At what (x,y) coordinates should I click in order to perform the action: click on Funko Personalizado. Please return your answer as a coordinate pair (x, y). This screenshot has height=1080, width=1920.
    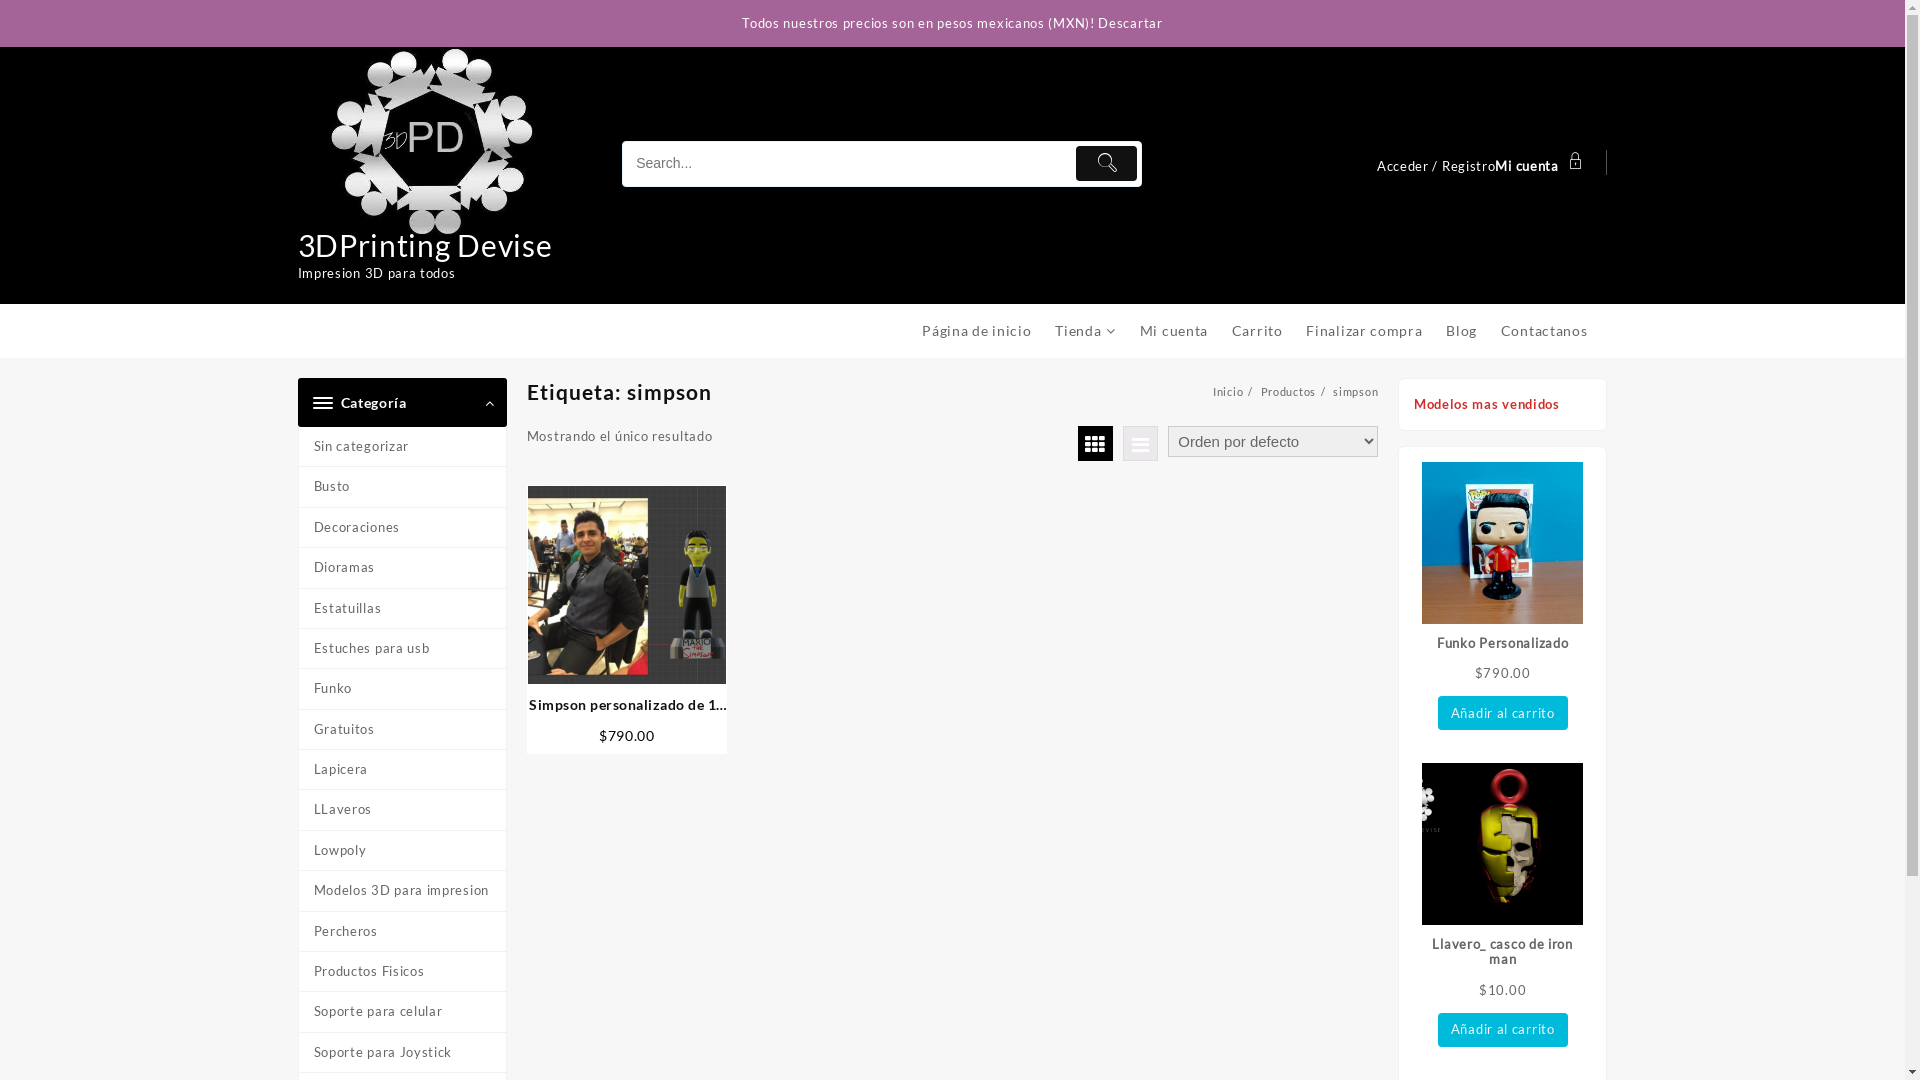
    Looking at the image, I should click on (1503, 556).